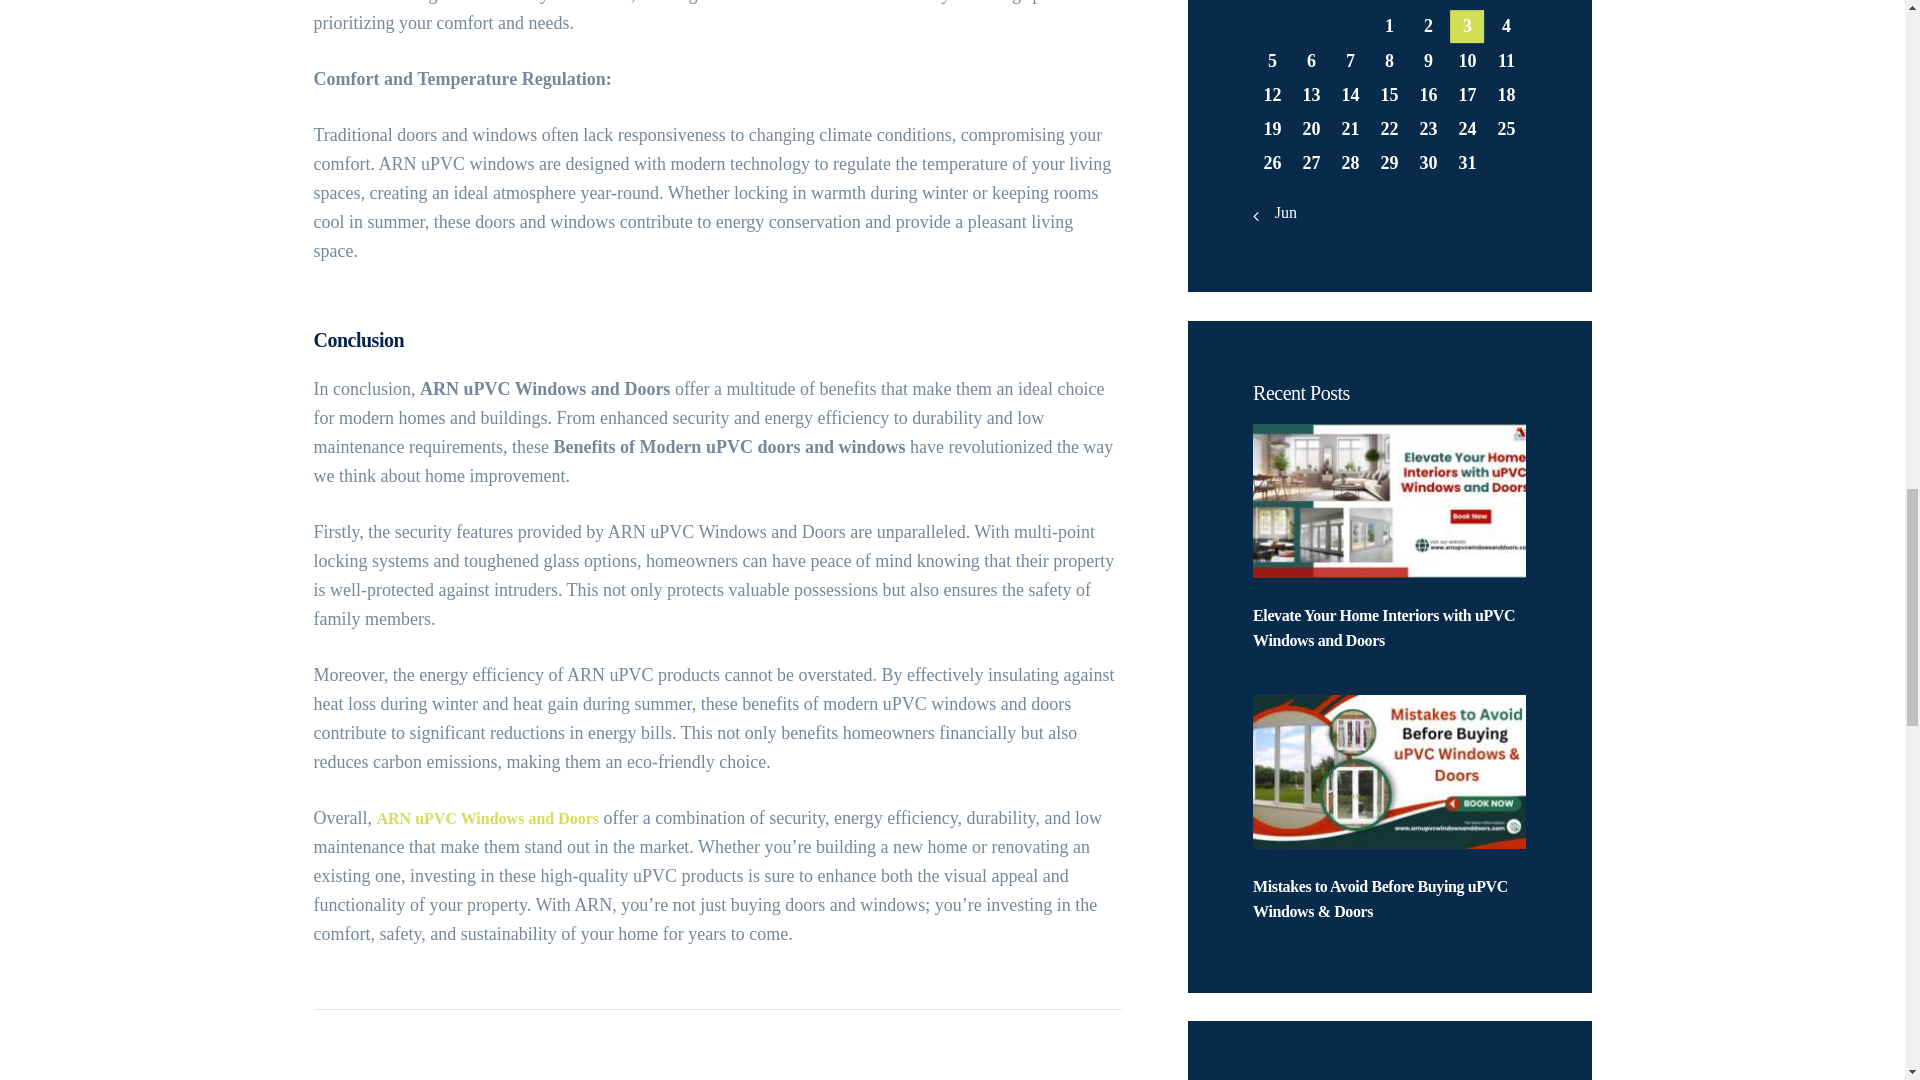 This screenshot has width=1920, height=1080. I want to click on Tuesday, so click(1311, 4).